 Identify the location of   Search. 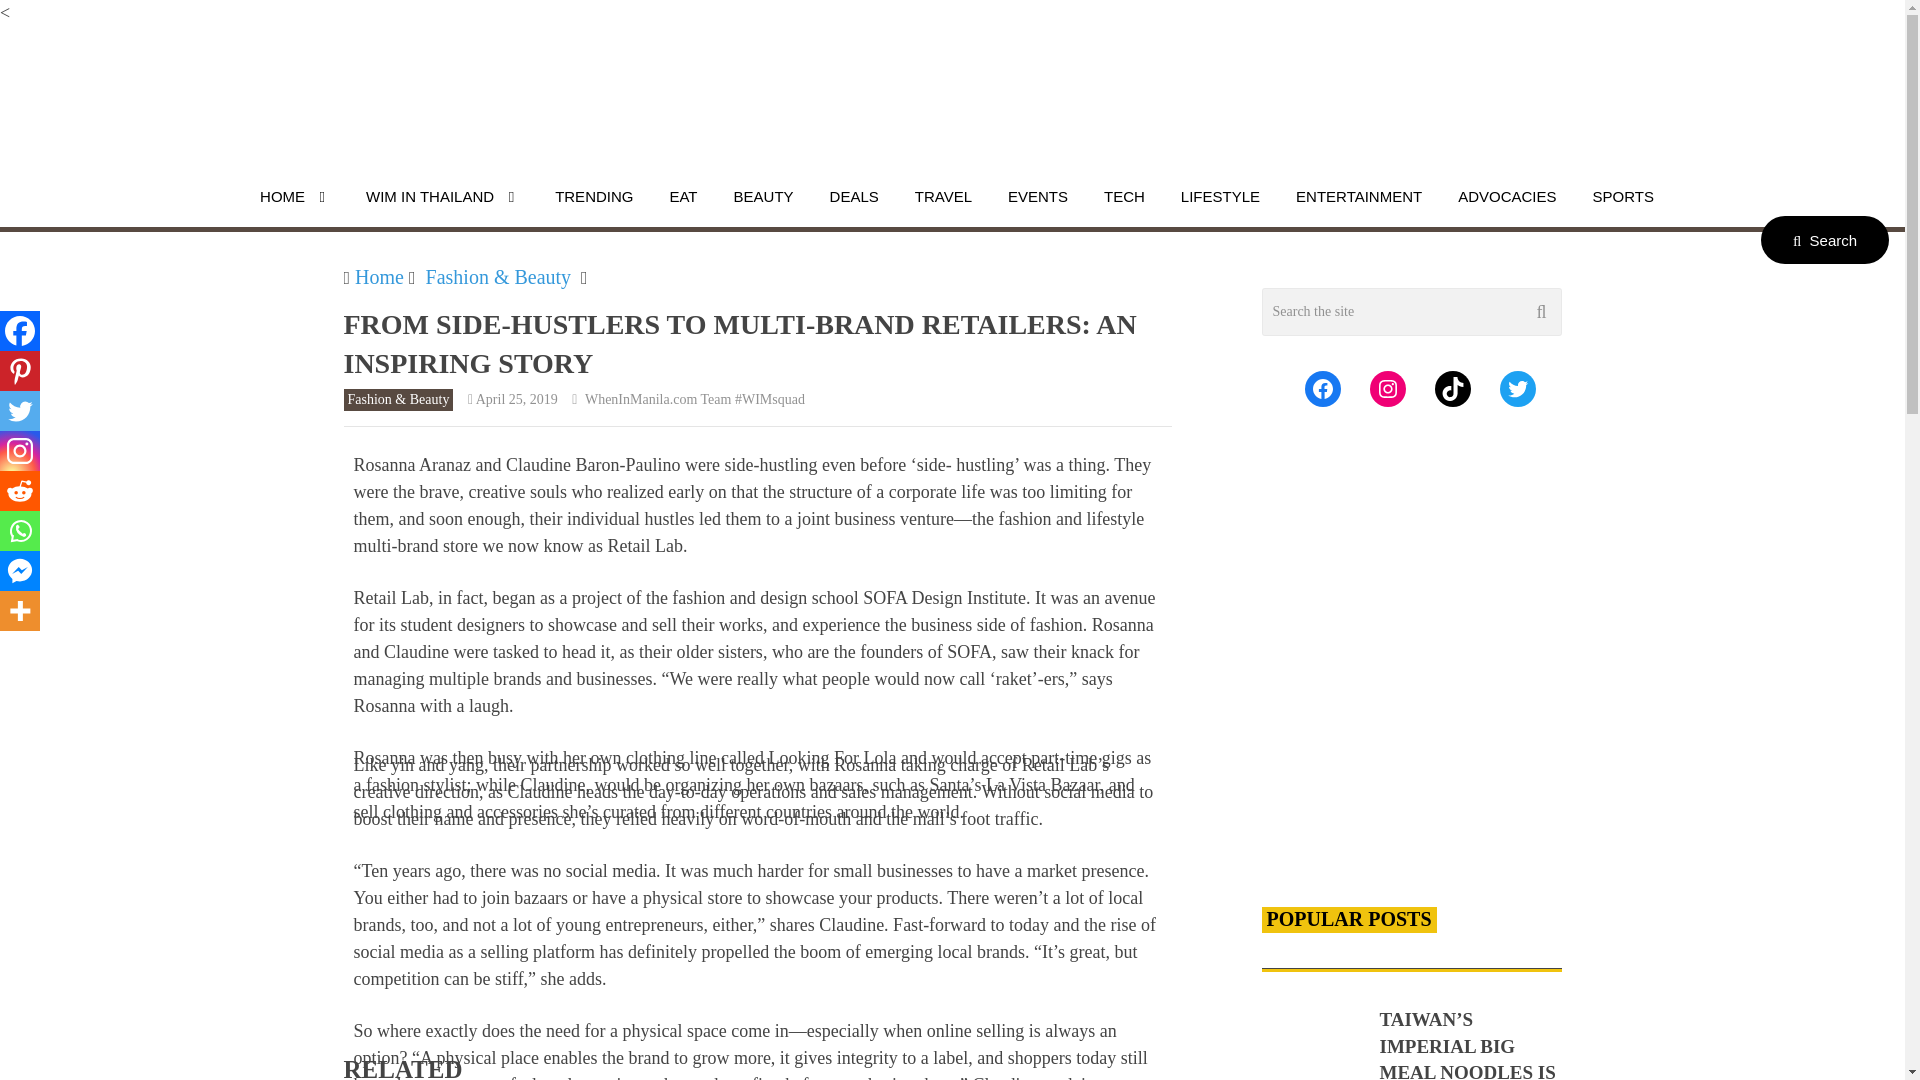
(1824, 240).